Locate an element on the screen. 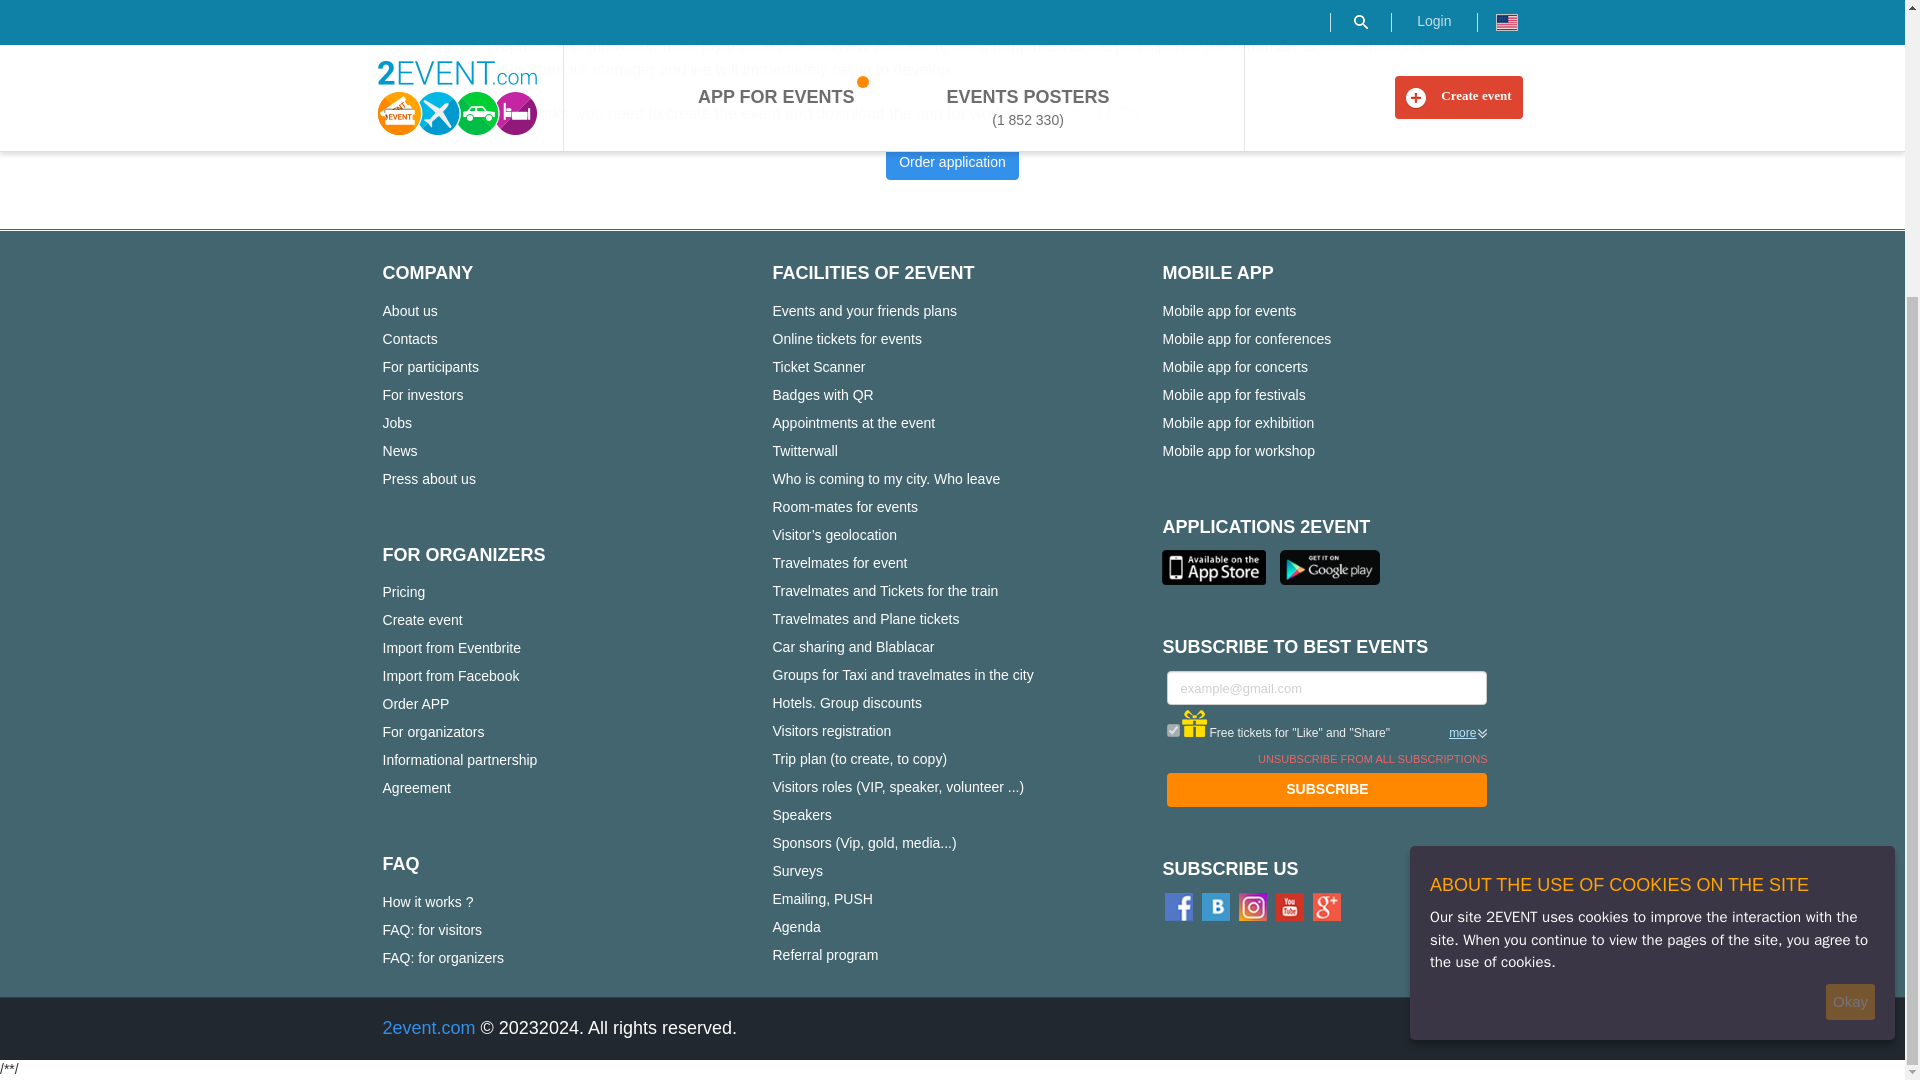 This screenshot has height=1080, width=1920. on is located at coordinates (1174, 730).